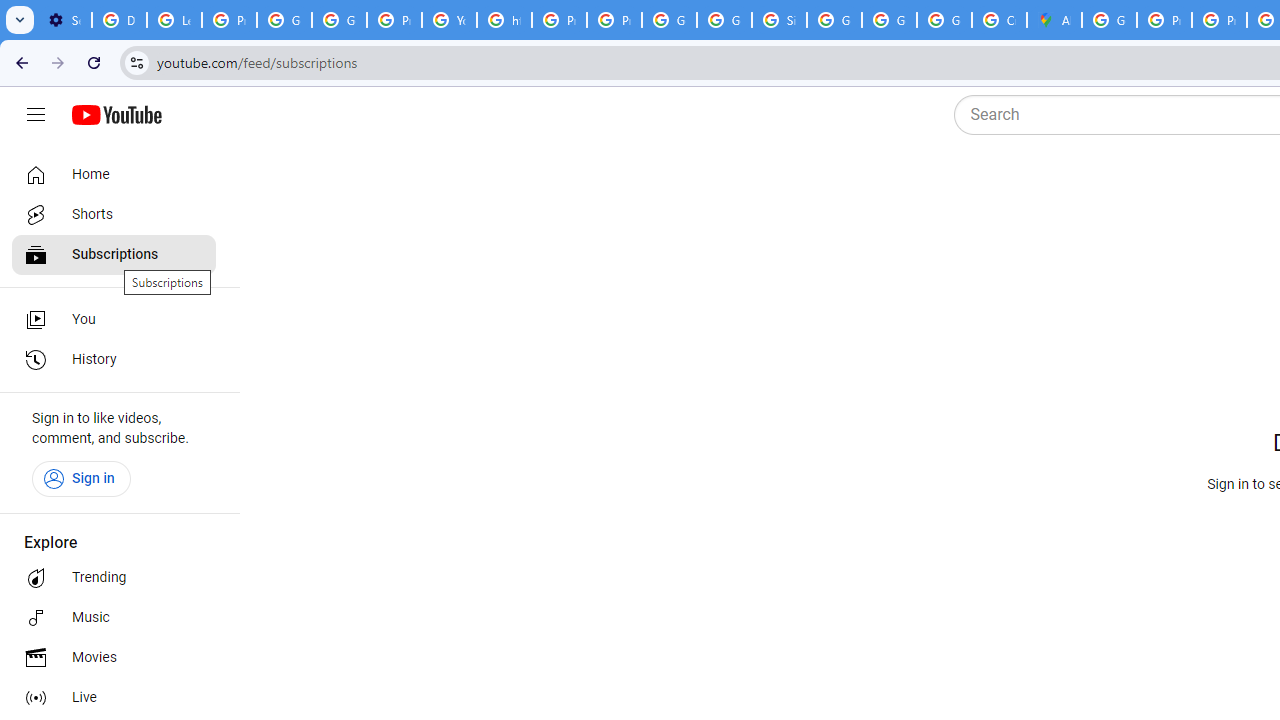 The width and height of the screenshot is (1280, 720). What do you see at coordinates (114, 578) in the screenshot?
I see `Trending` at bounding box center [114, 578].